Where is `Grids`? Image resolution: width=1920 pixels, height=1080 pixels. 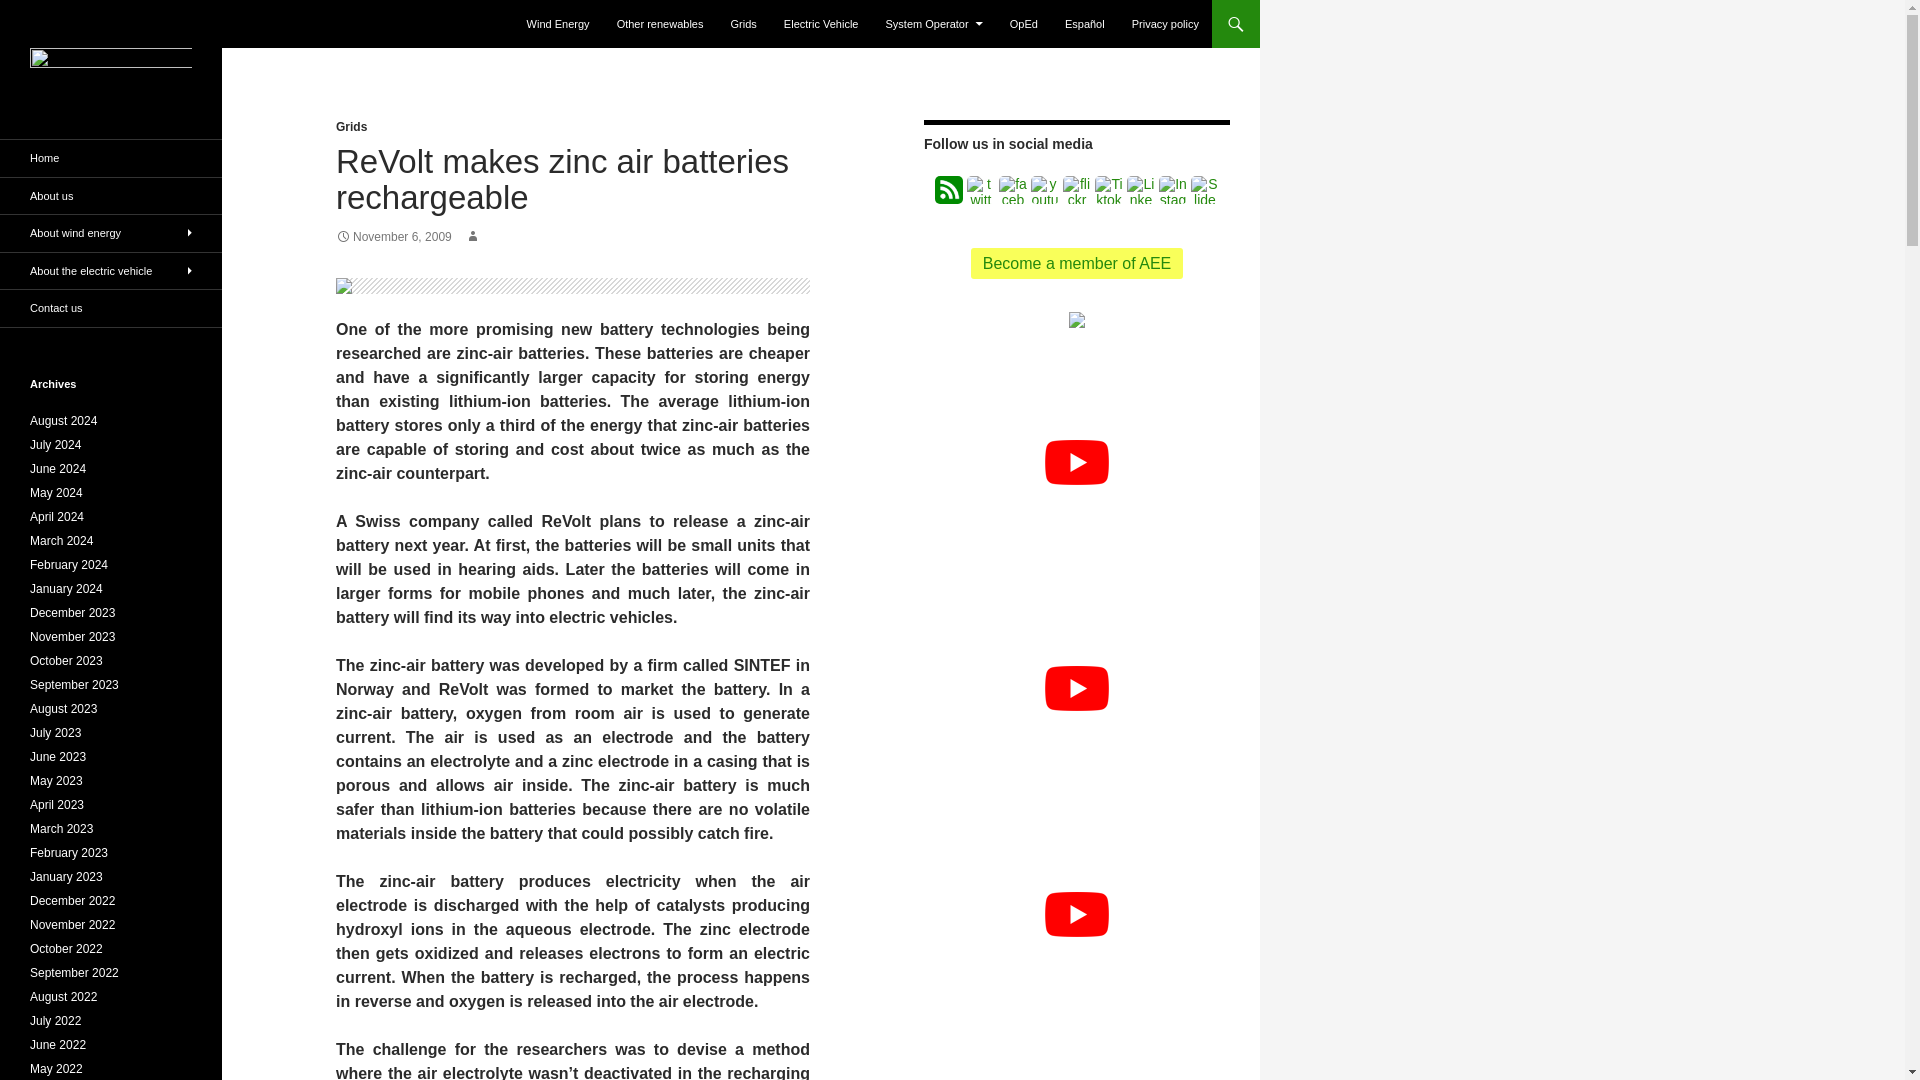
Grids is located at coordinates (744, 24).